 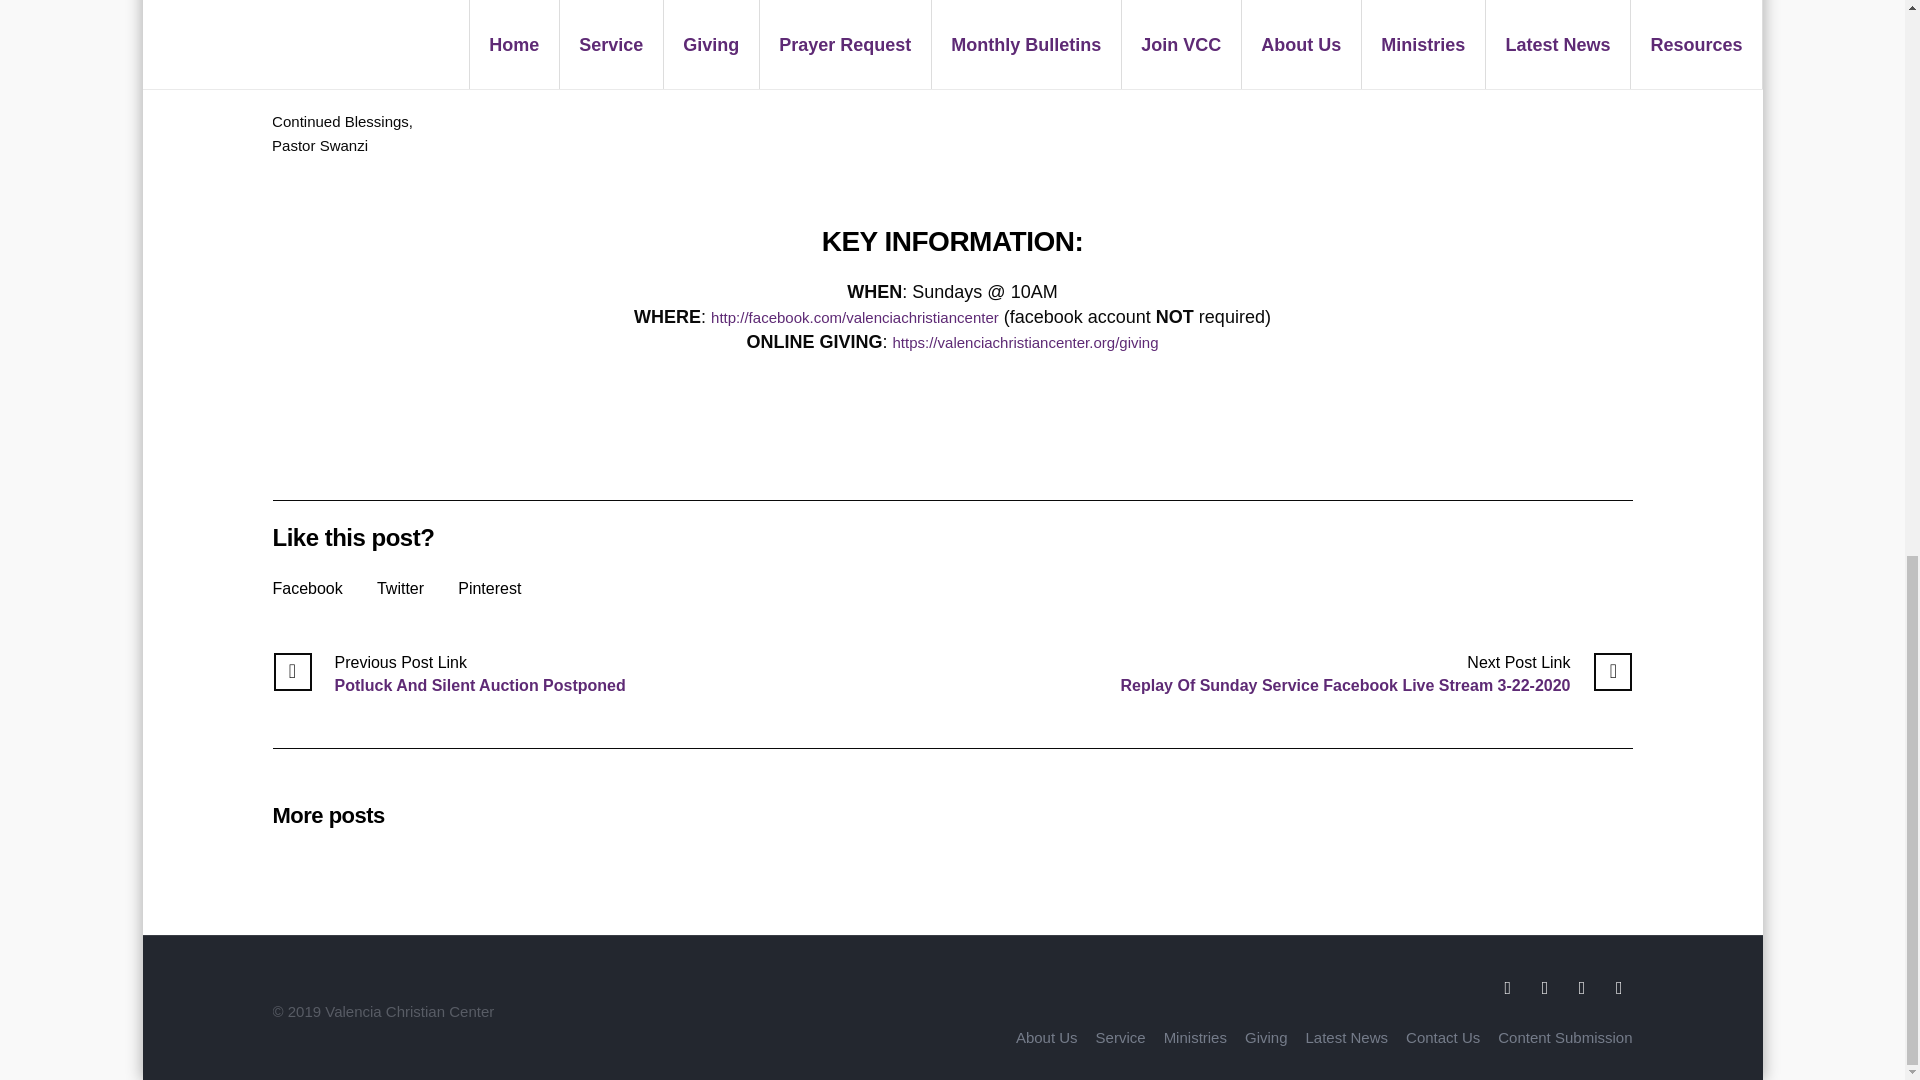 I want to click on Facebook, so click(x=306, y=588).